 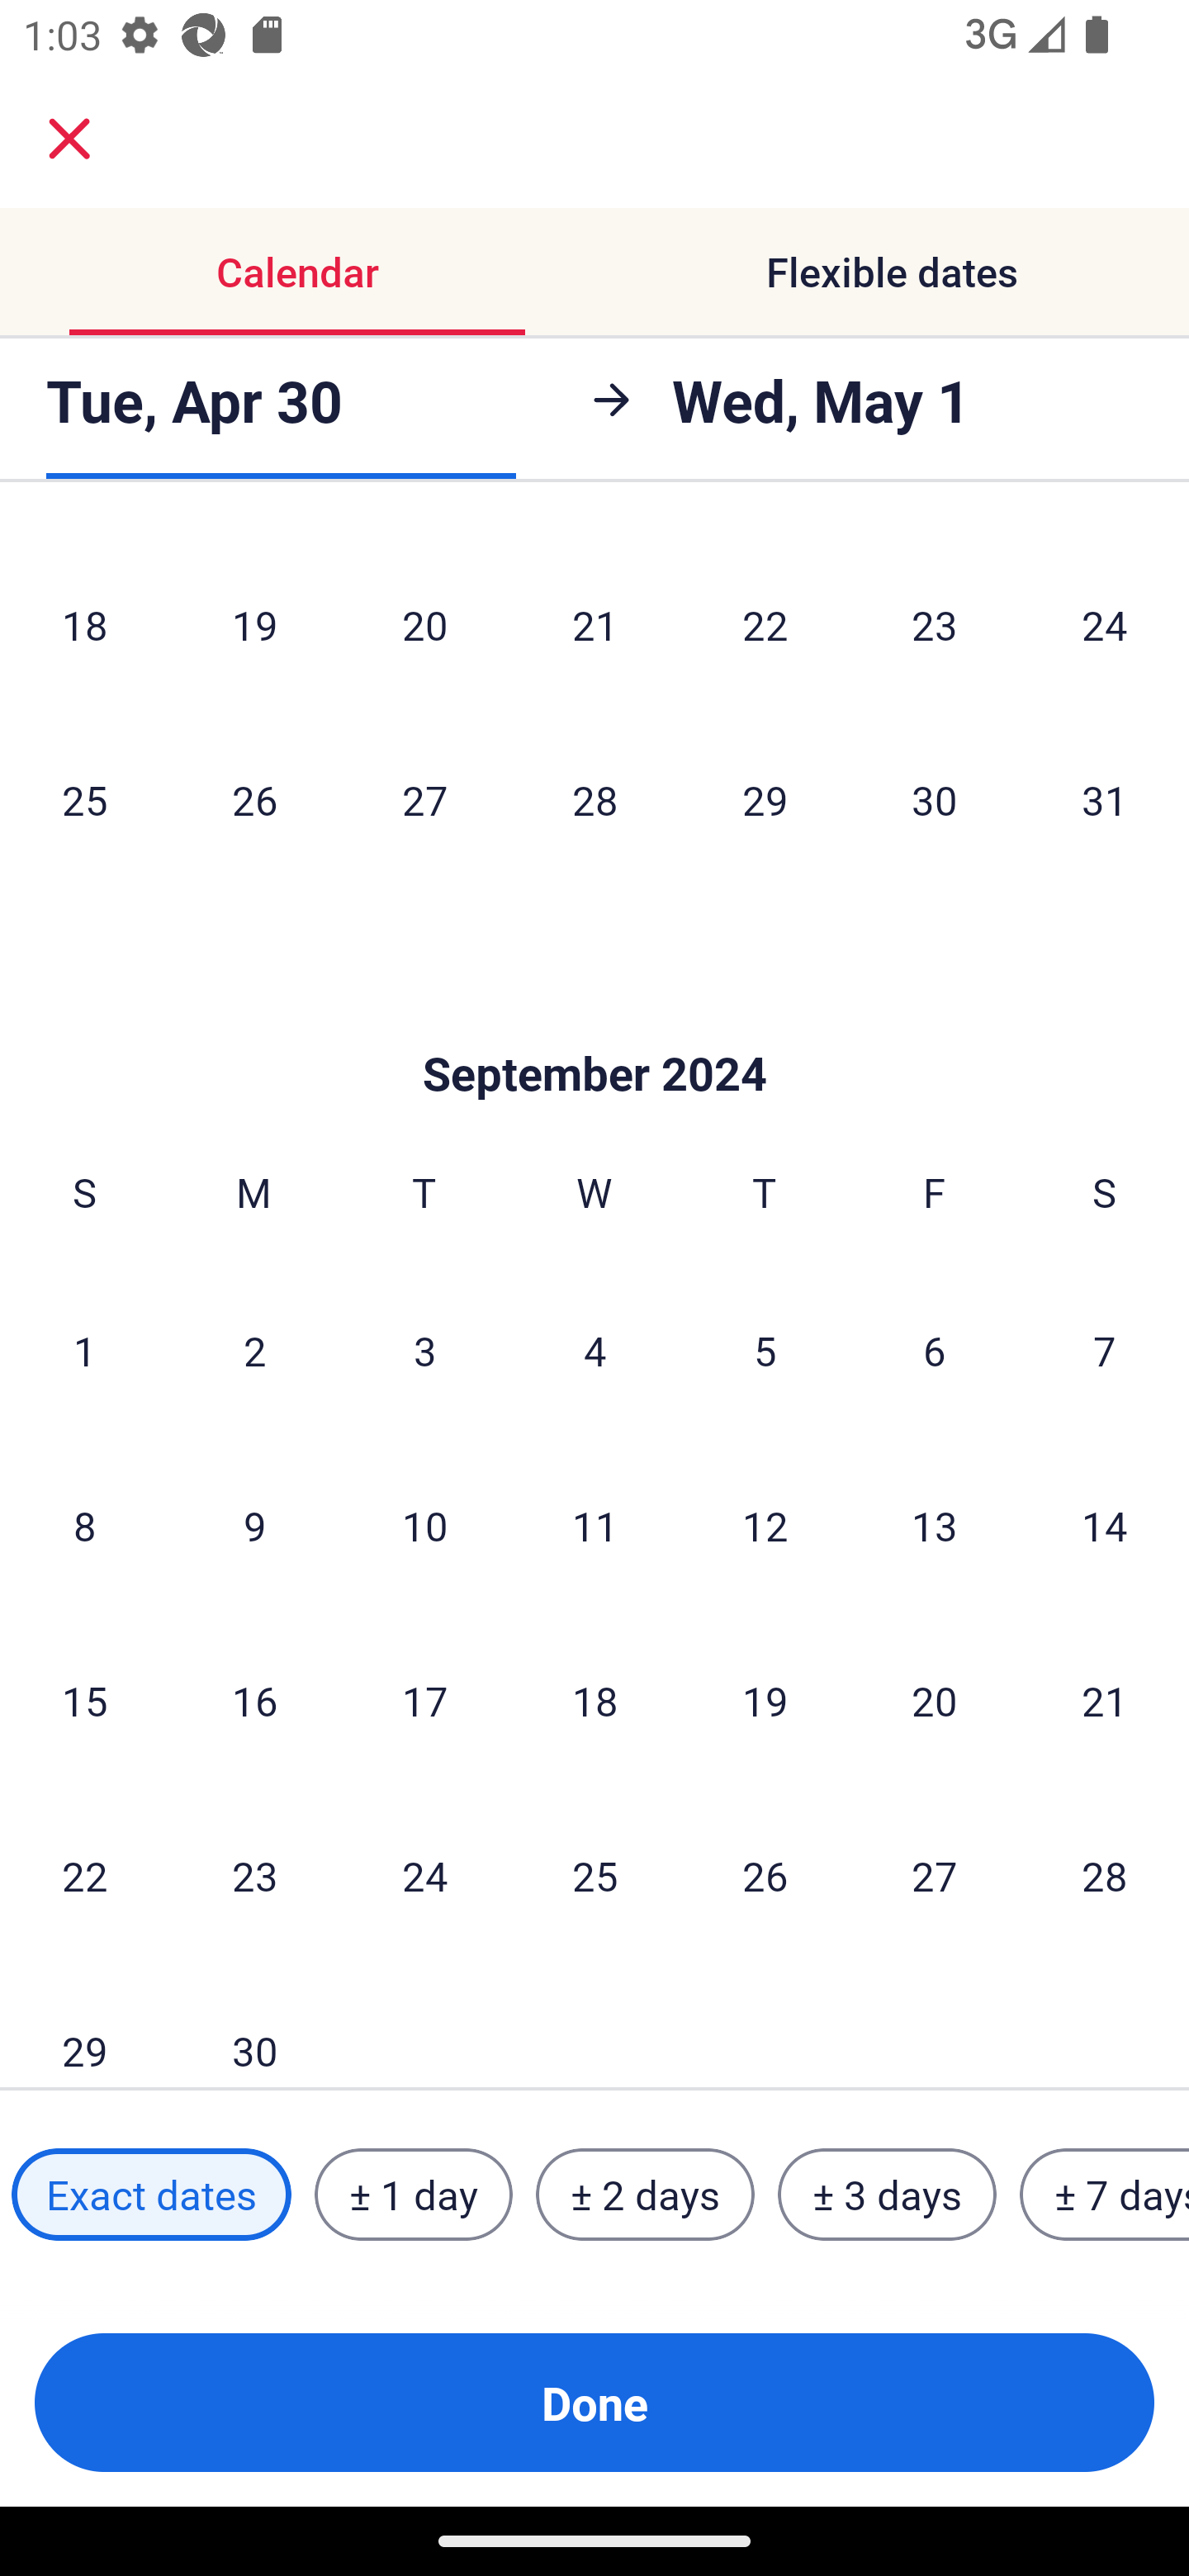 I want to click on 25 Sunday, August 25, 2024, so click(x=84, y=799).